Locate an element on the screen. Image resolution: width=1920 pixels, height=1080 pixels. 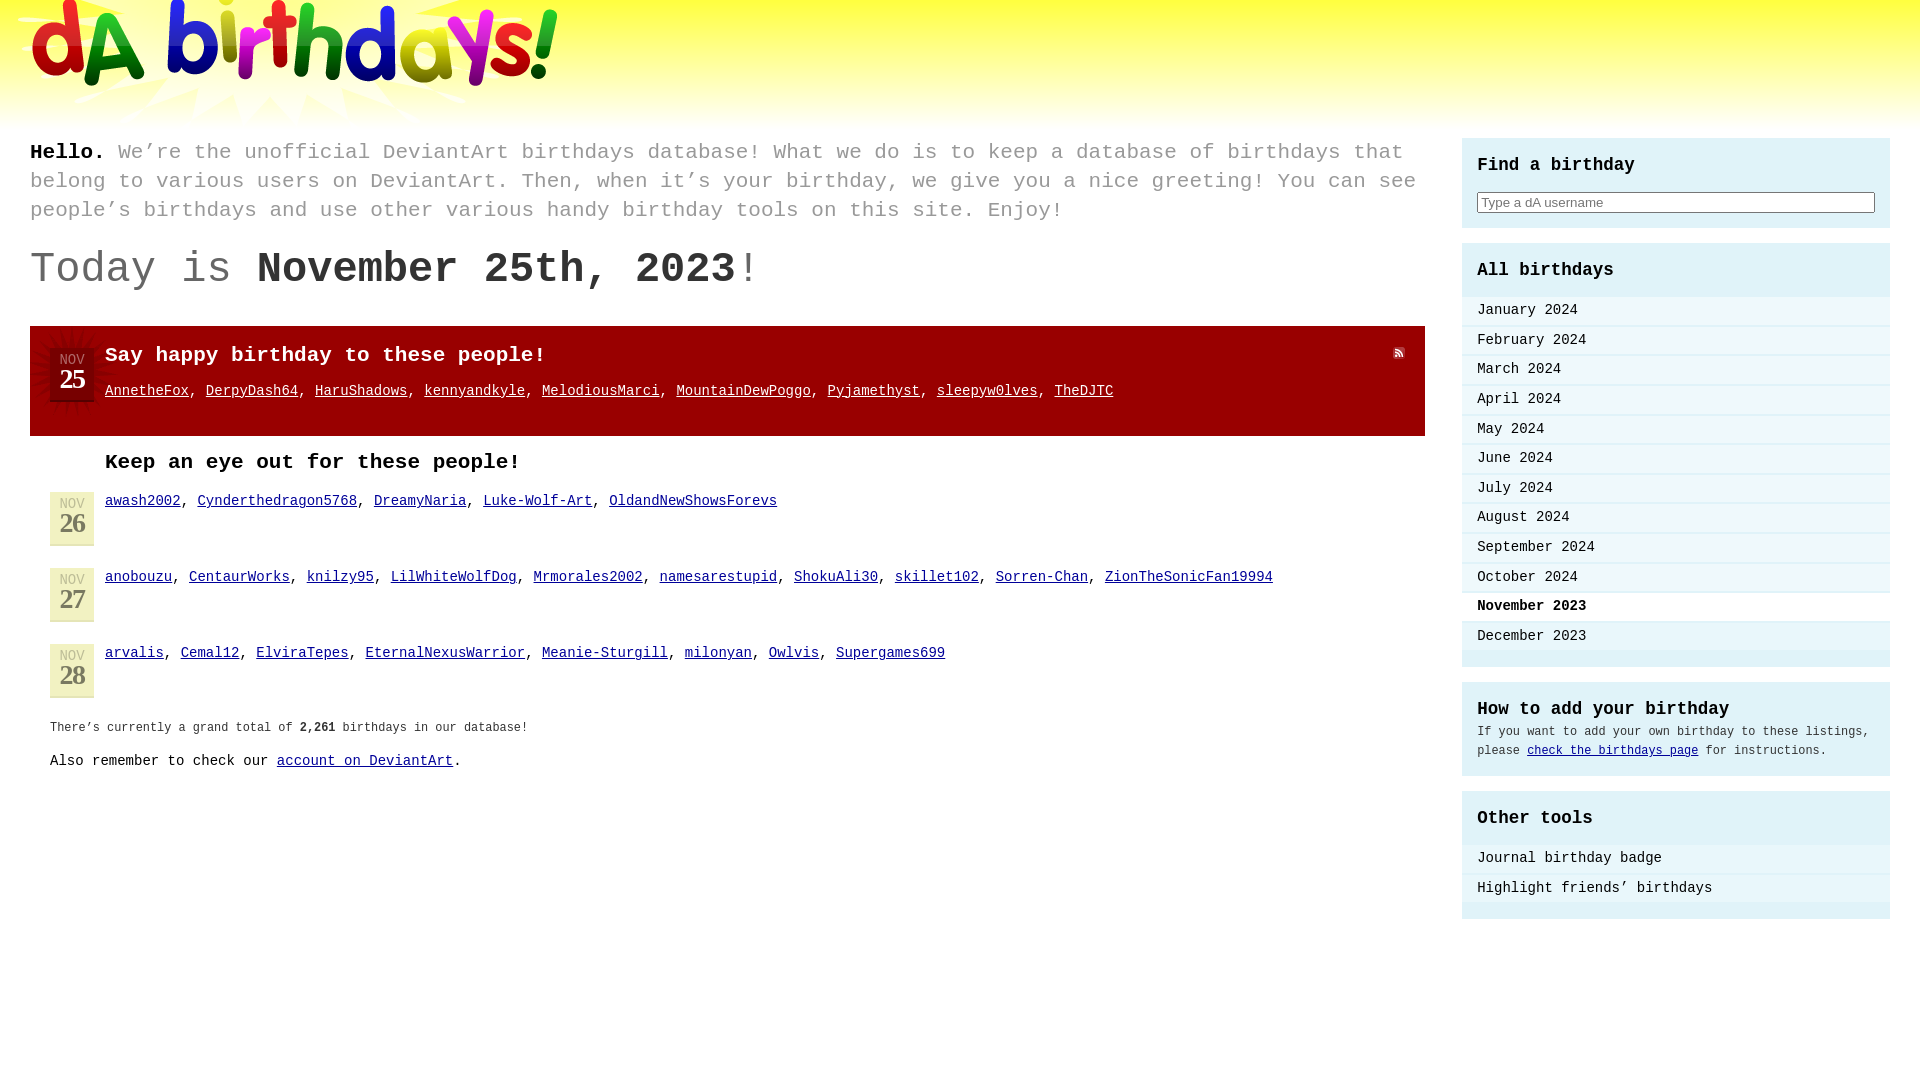
Owlvis is located at coordinates (794, 653).